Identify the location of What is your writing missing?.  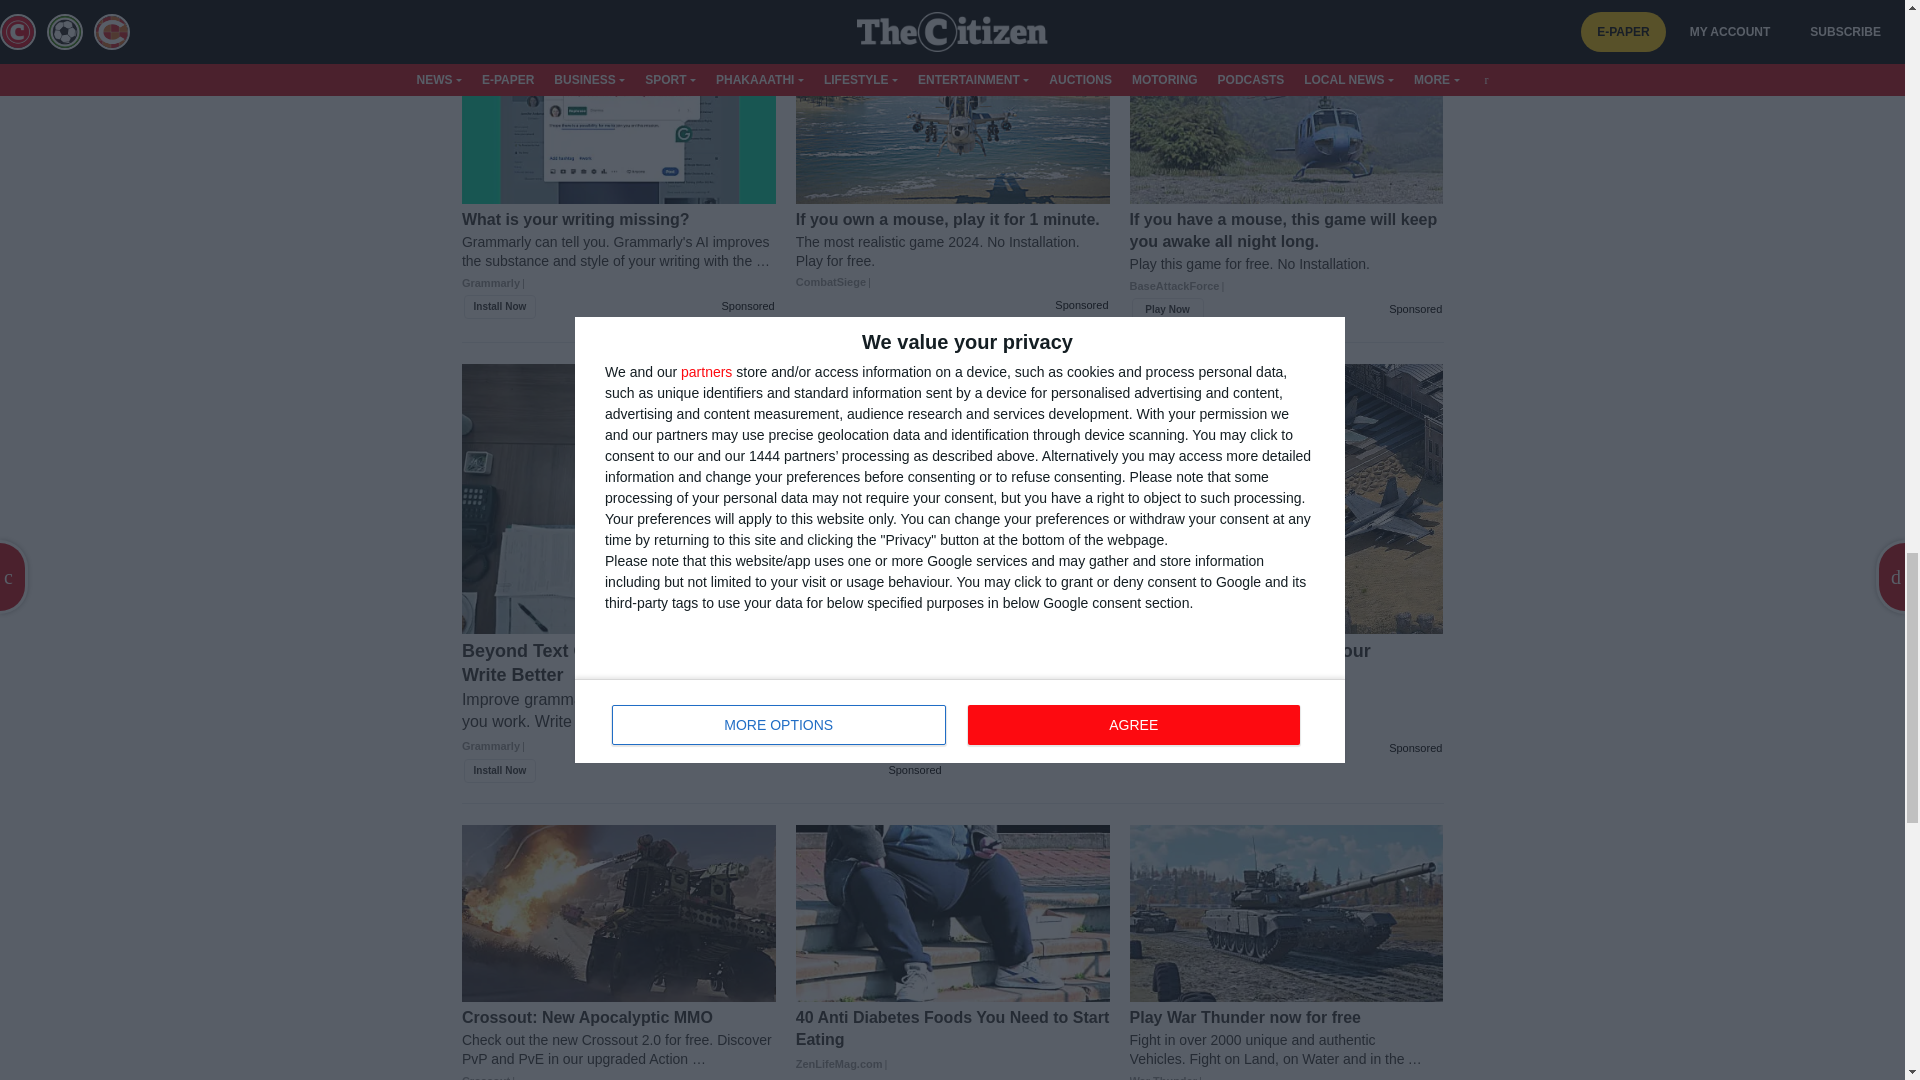
(618, 260).